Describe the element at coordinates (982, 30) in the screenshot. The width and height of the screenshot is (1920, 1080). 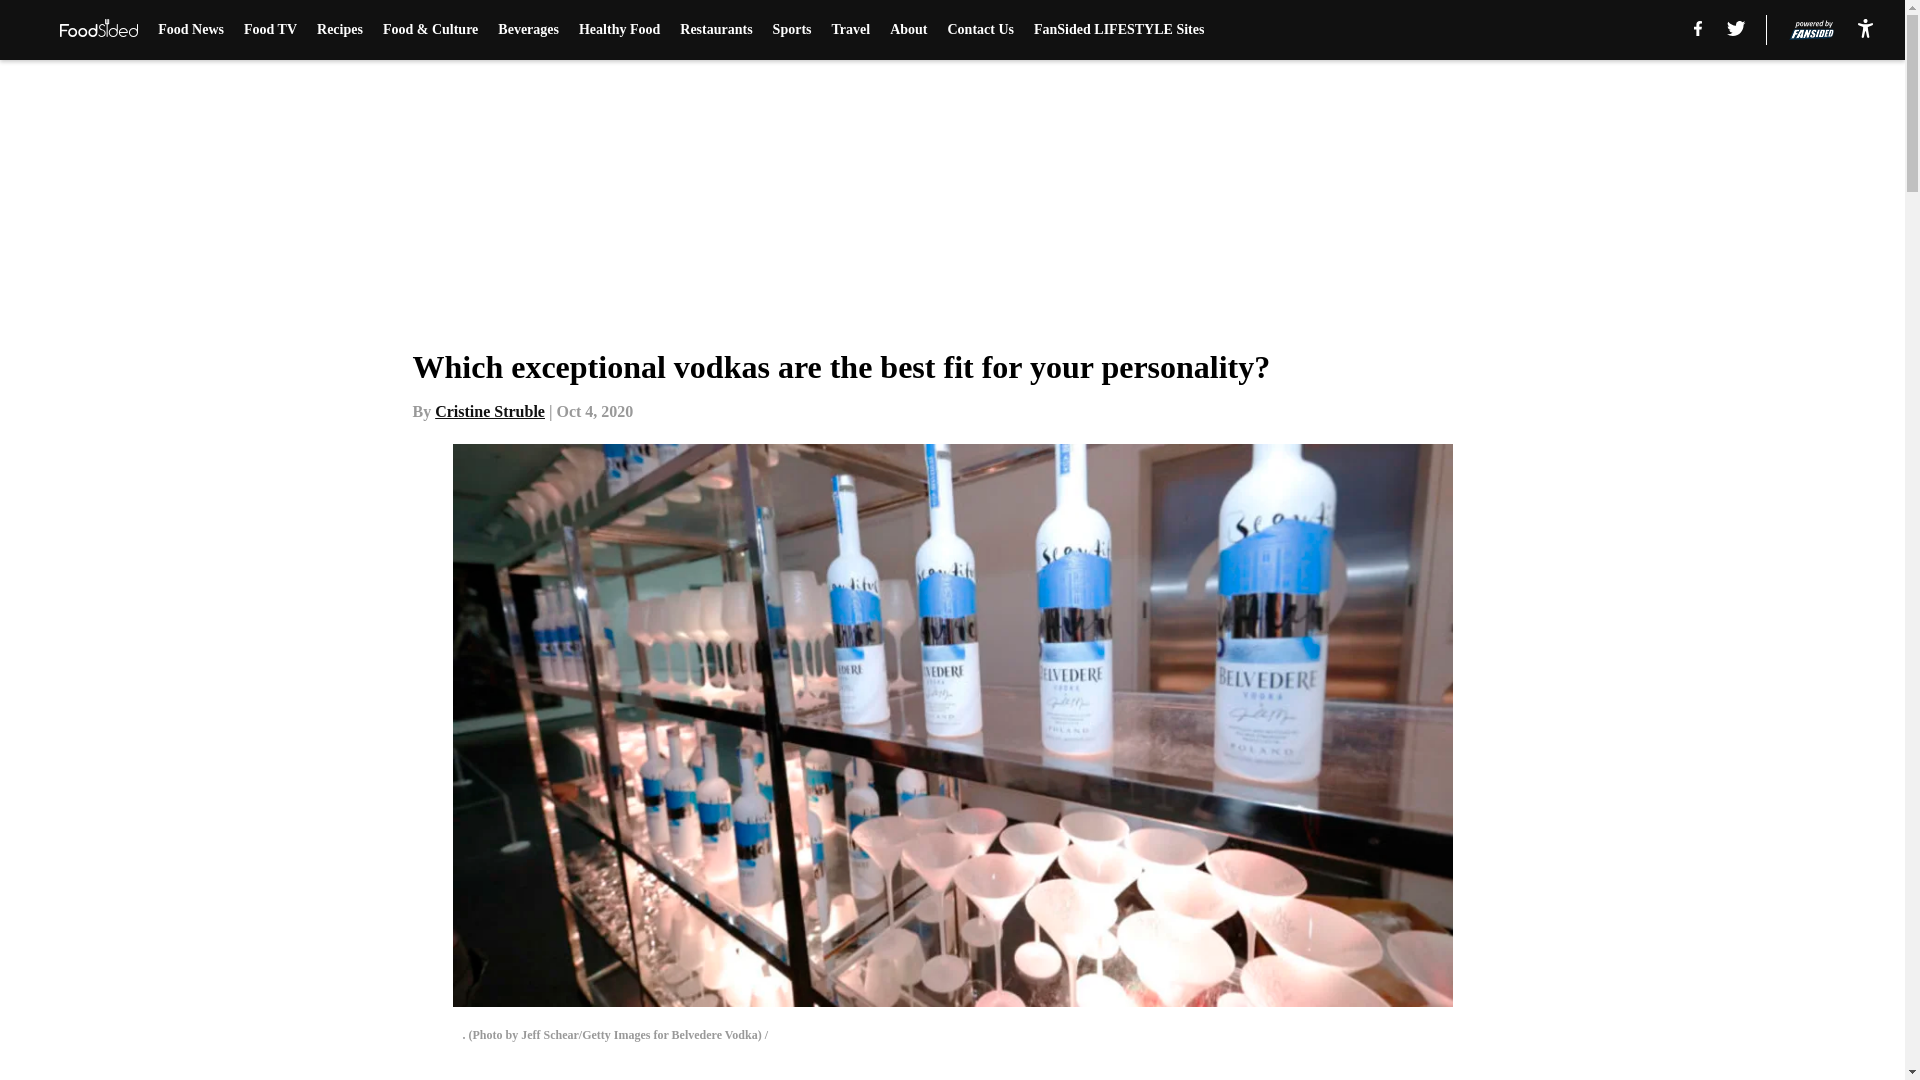
I see `Contact Us` at that location.